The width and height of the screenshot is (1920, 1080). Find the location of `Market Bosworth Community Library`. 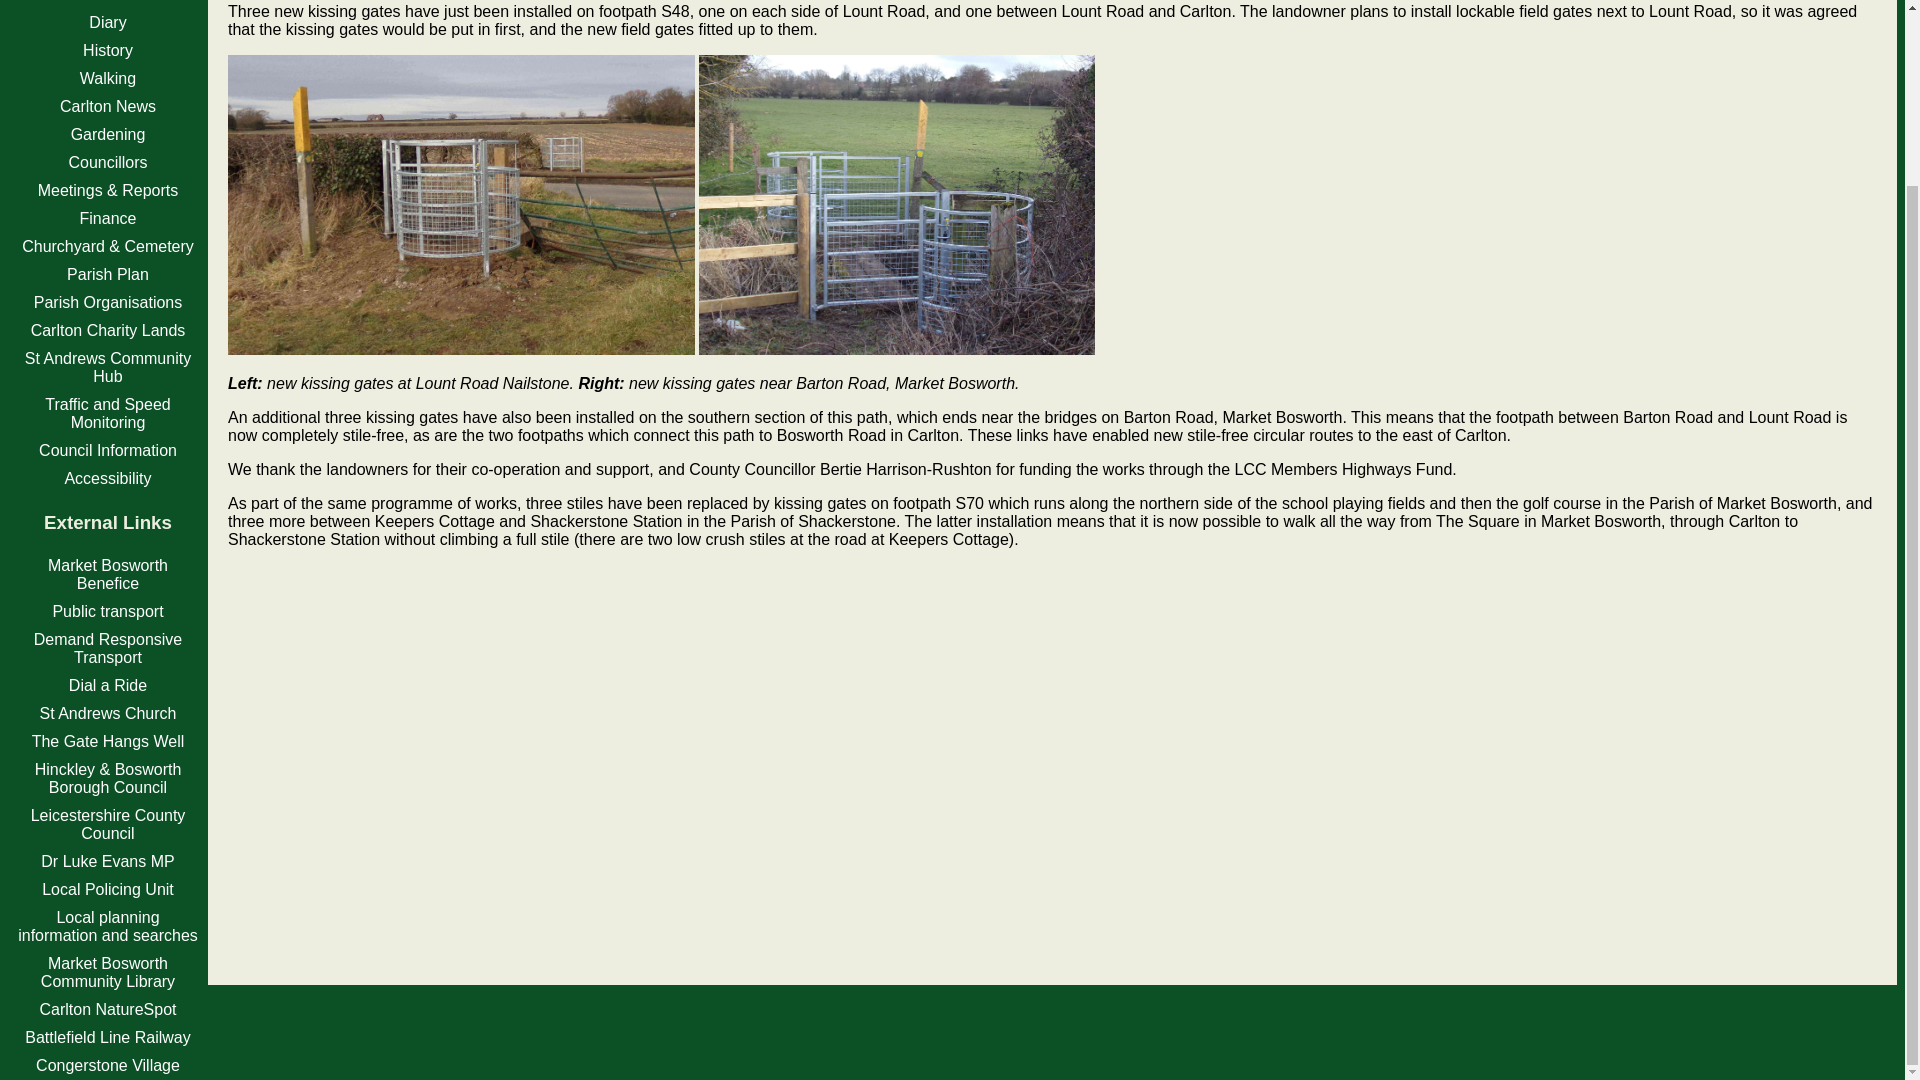

Market Bosworth Community Library is located at coordinates (107, 972).